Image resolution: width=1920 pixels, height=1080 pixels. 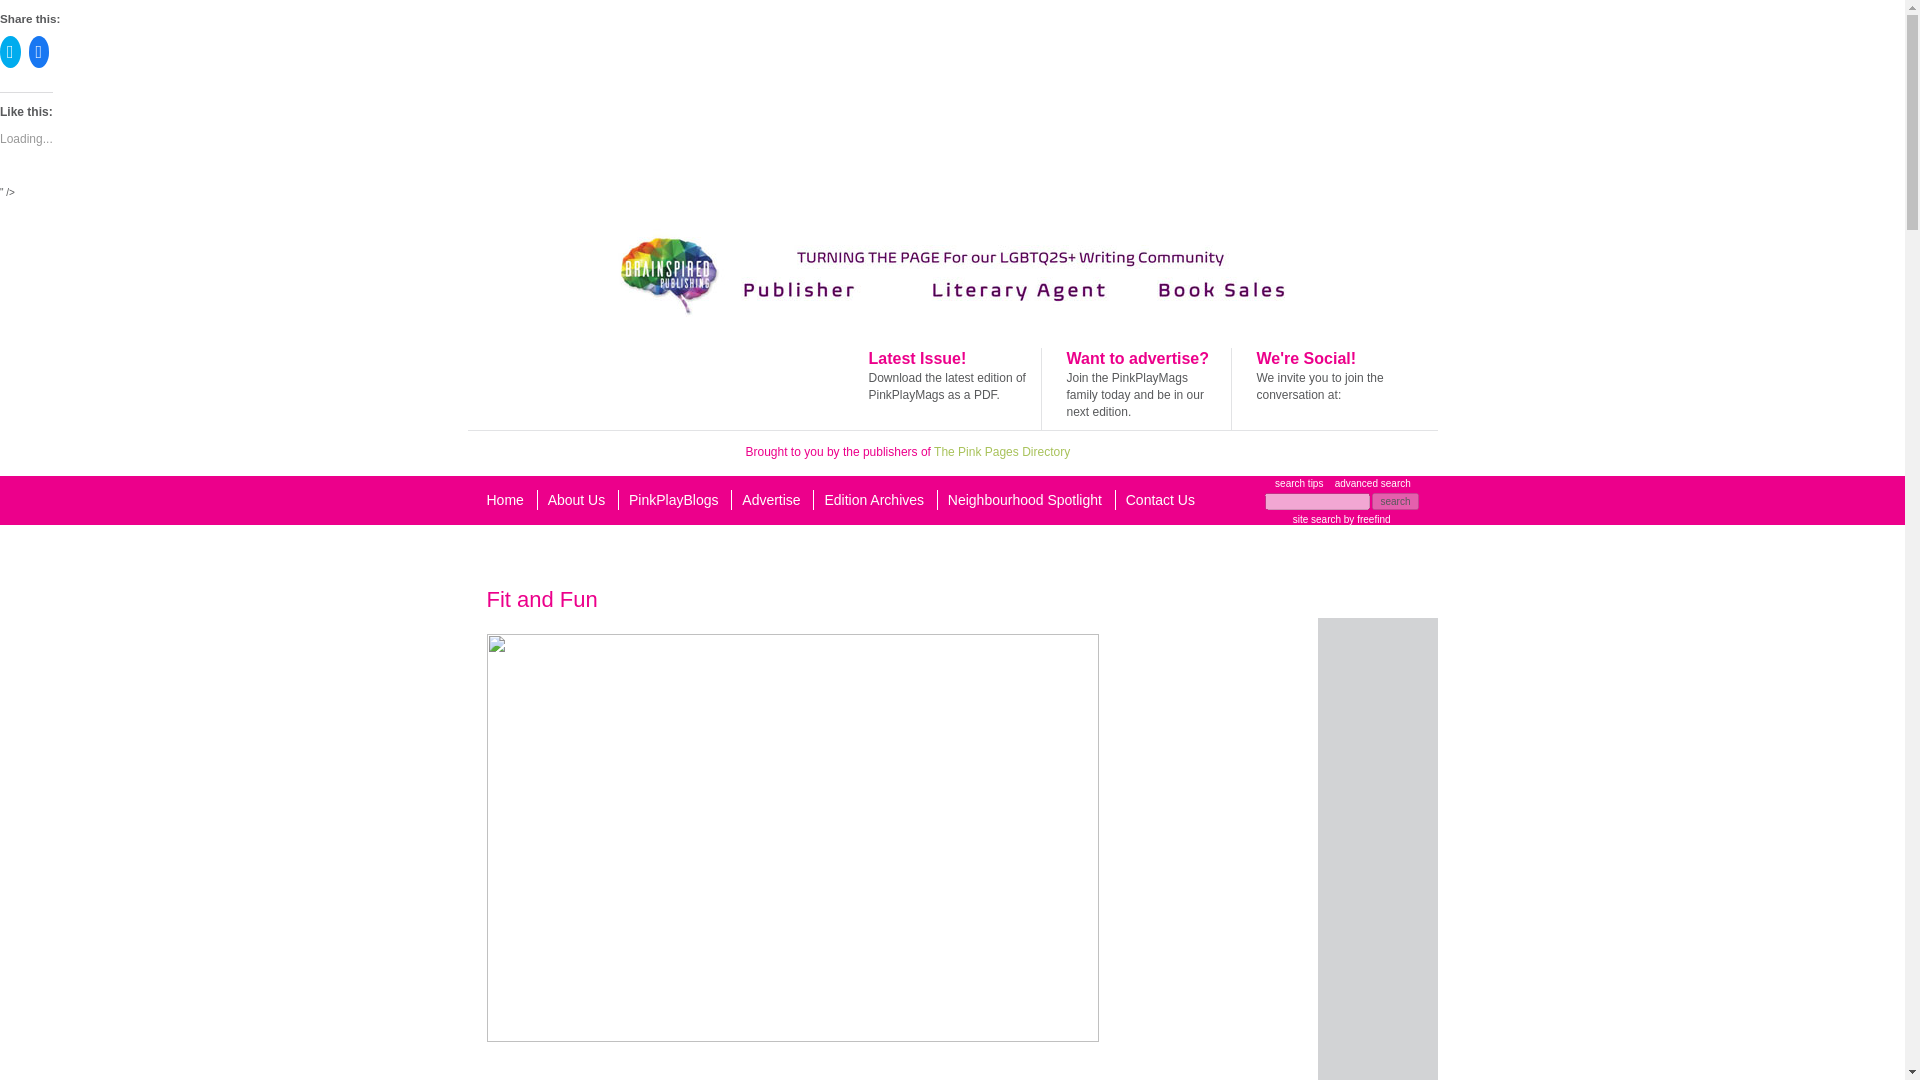 I want to click on Download the latest edition of PinkPlayMags as a PDF., so click(x=946, y=386).